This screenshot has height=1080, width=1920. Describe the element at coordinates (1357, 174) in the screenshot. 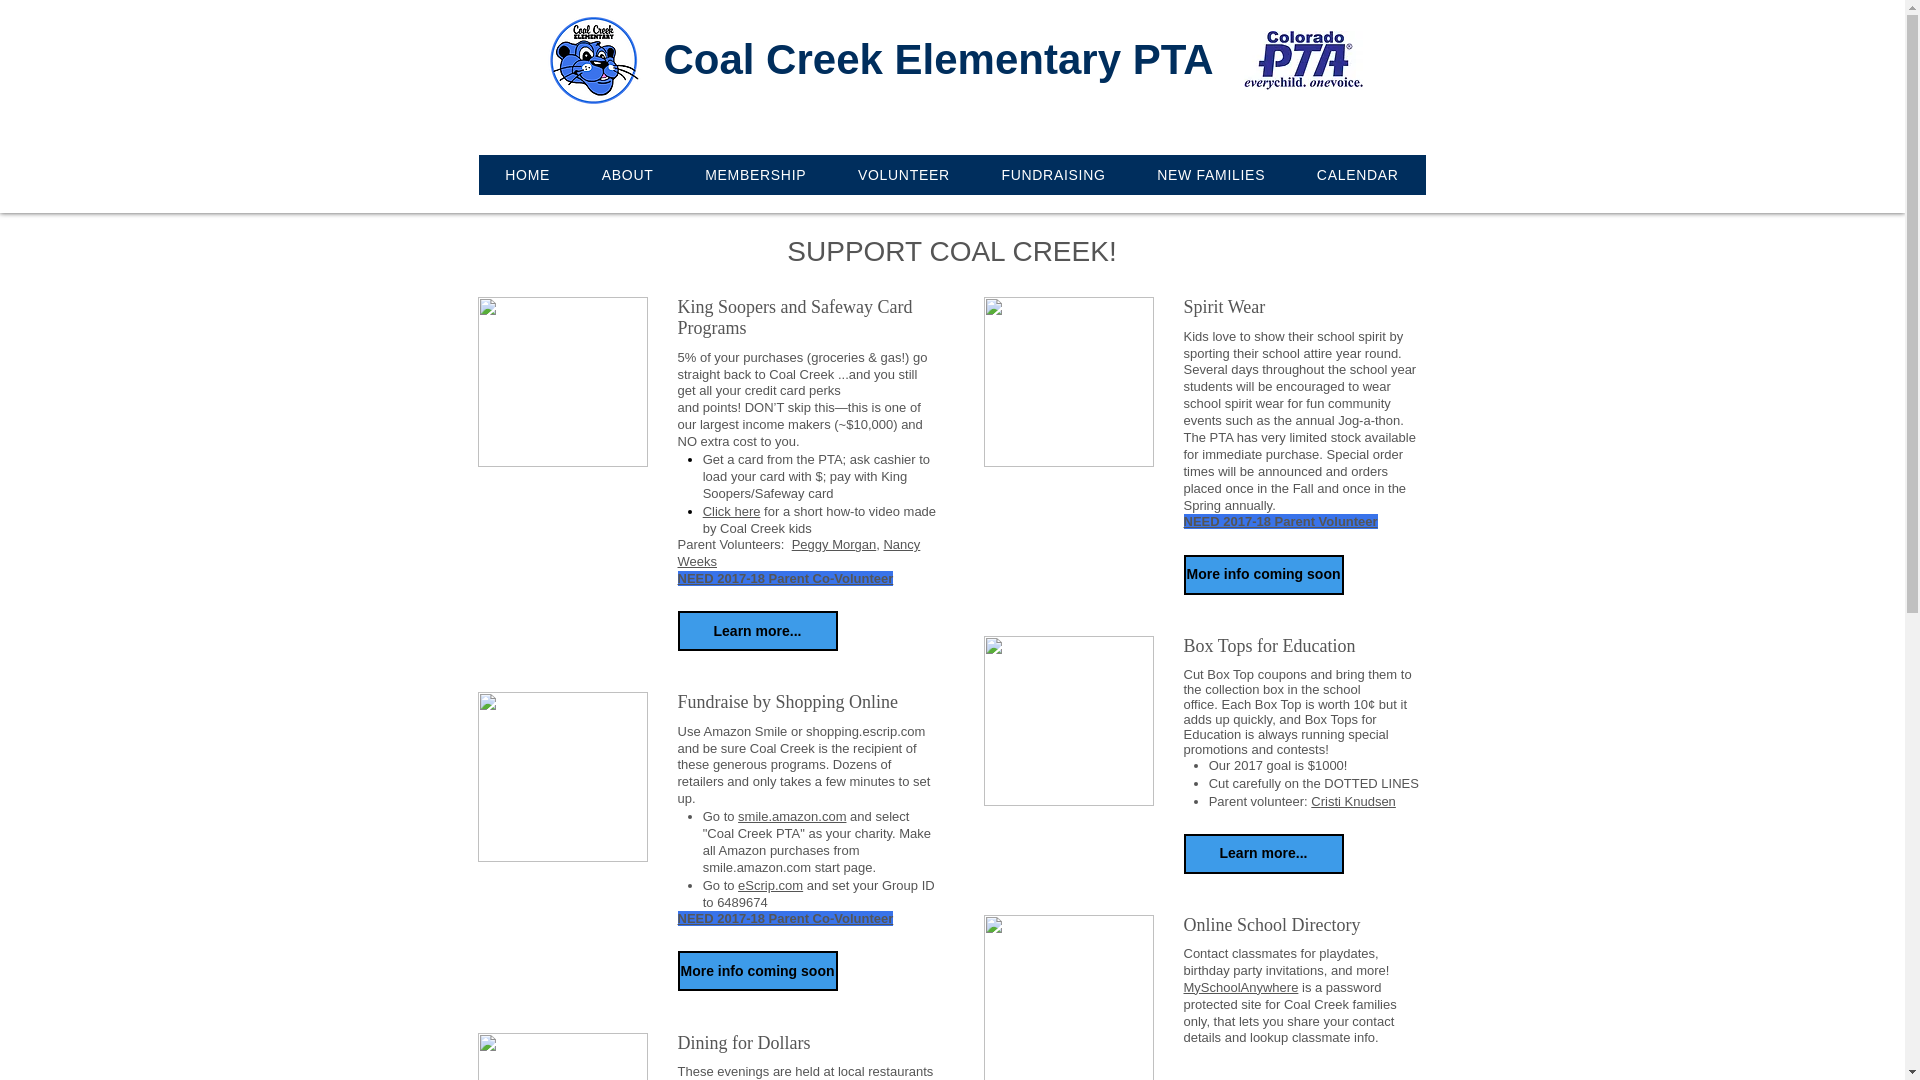

I see `CALENDAR` at that location.